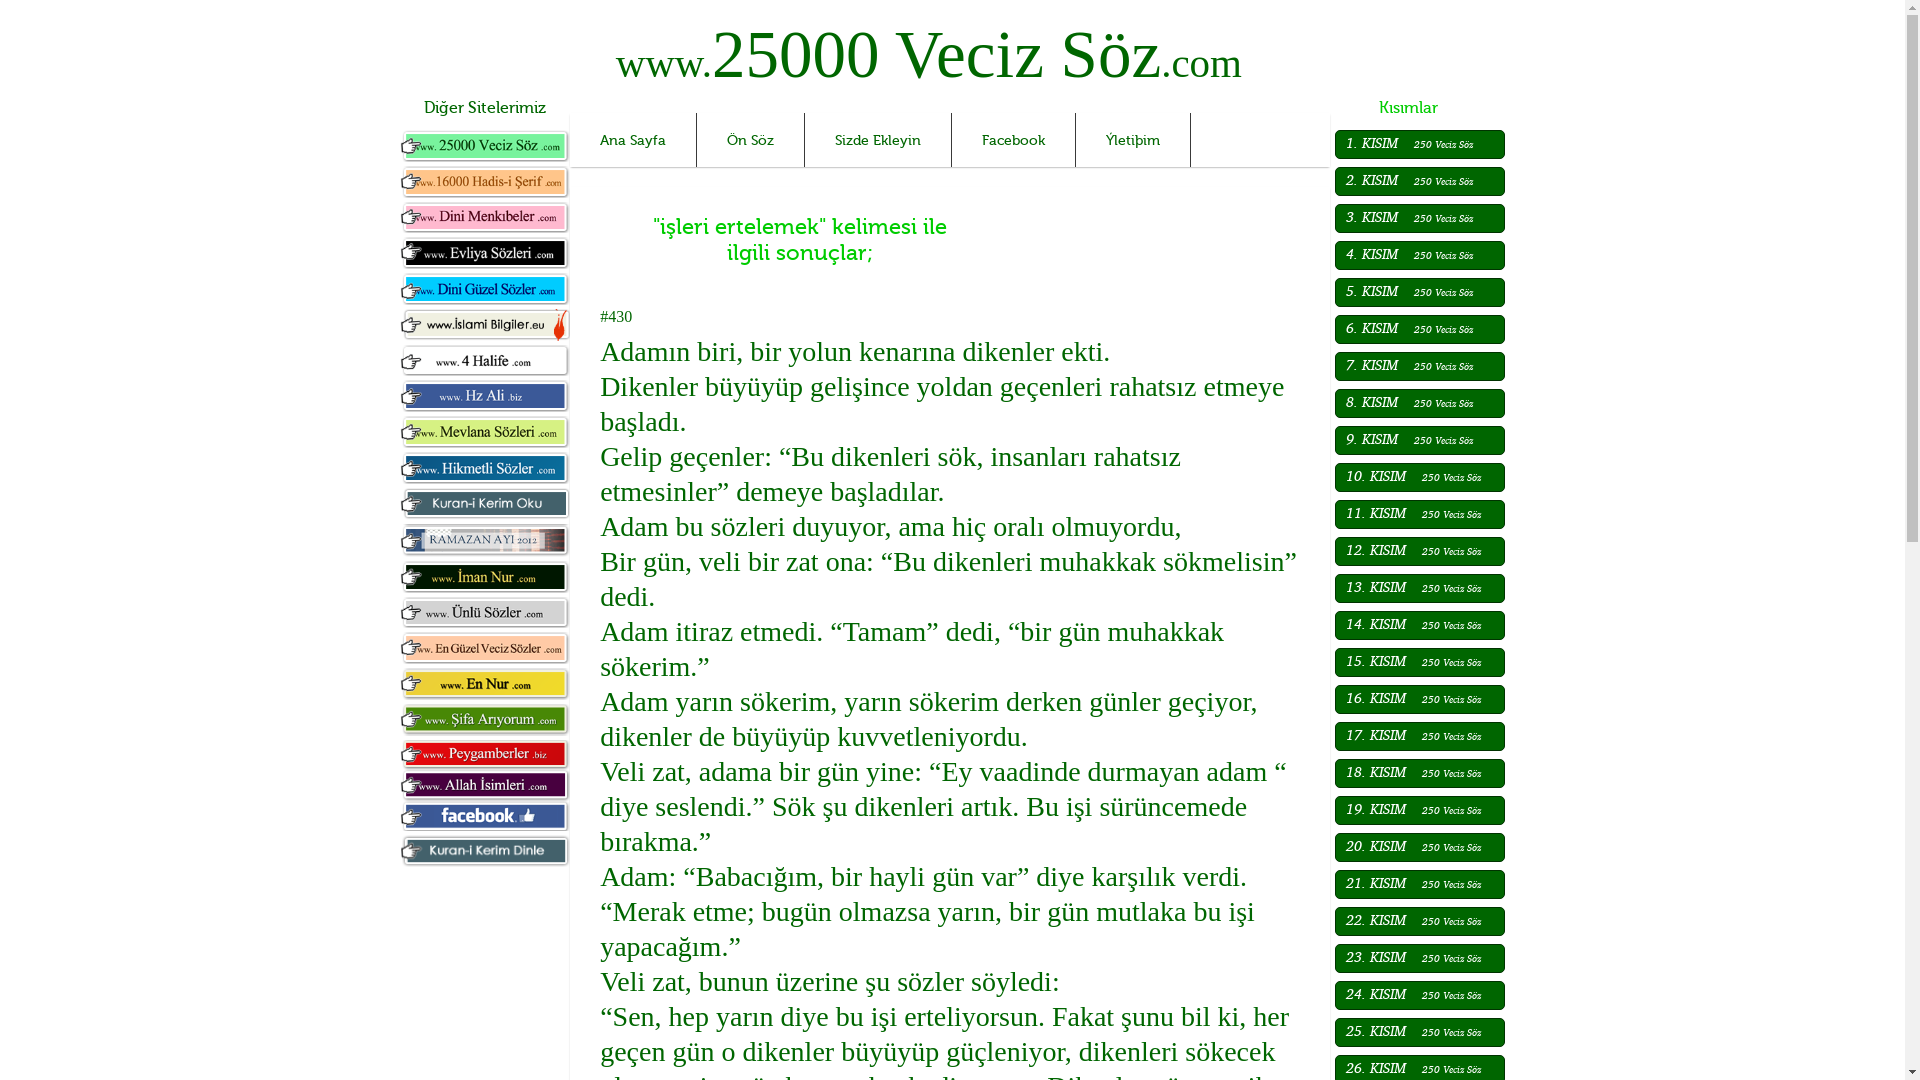 This screenshot has height=1080, width=1920. What do you see at coordinates (1014, 140) in the screenshot?
I see `Facebook` at bounding box center [1014, 140].